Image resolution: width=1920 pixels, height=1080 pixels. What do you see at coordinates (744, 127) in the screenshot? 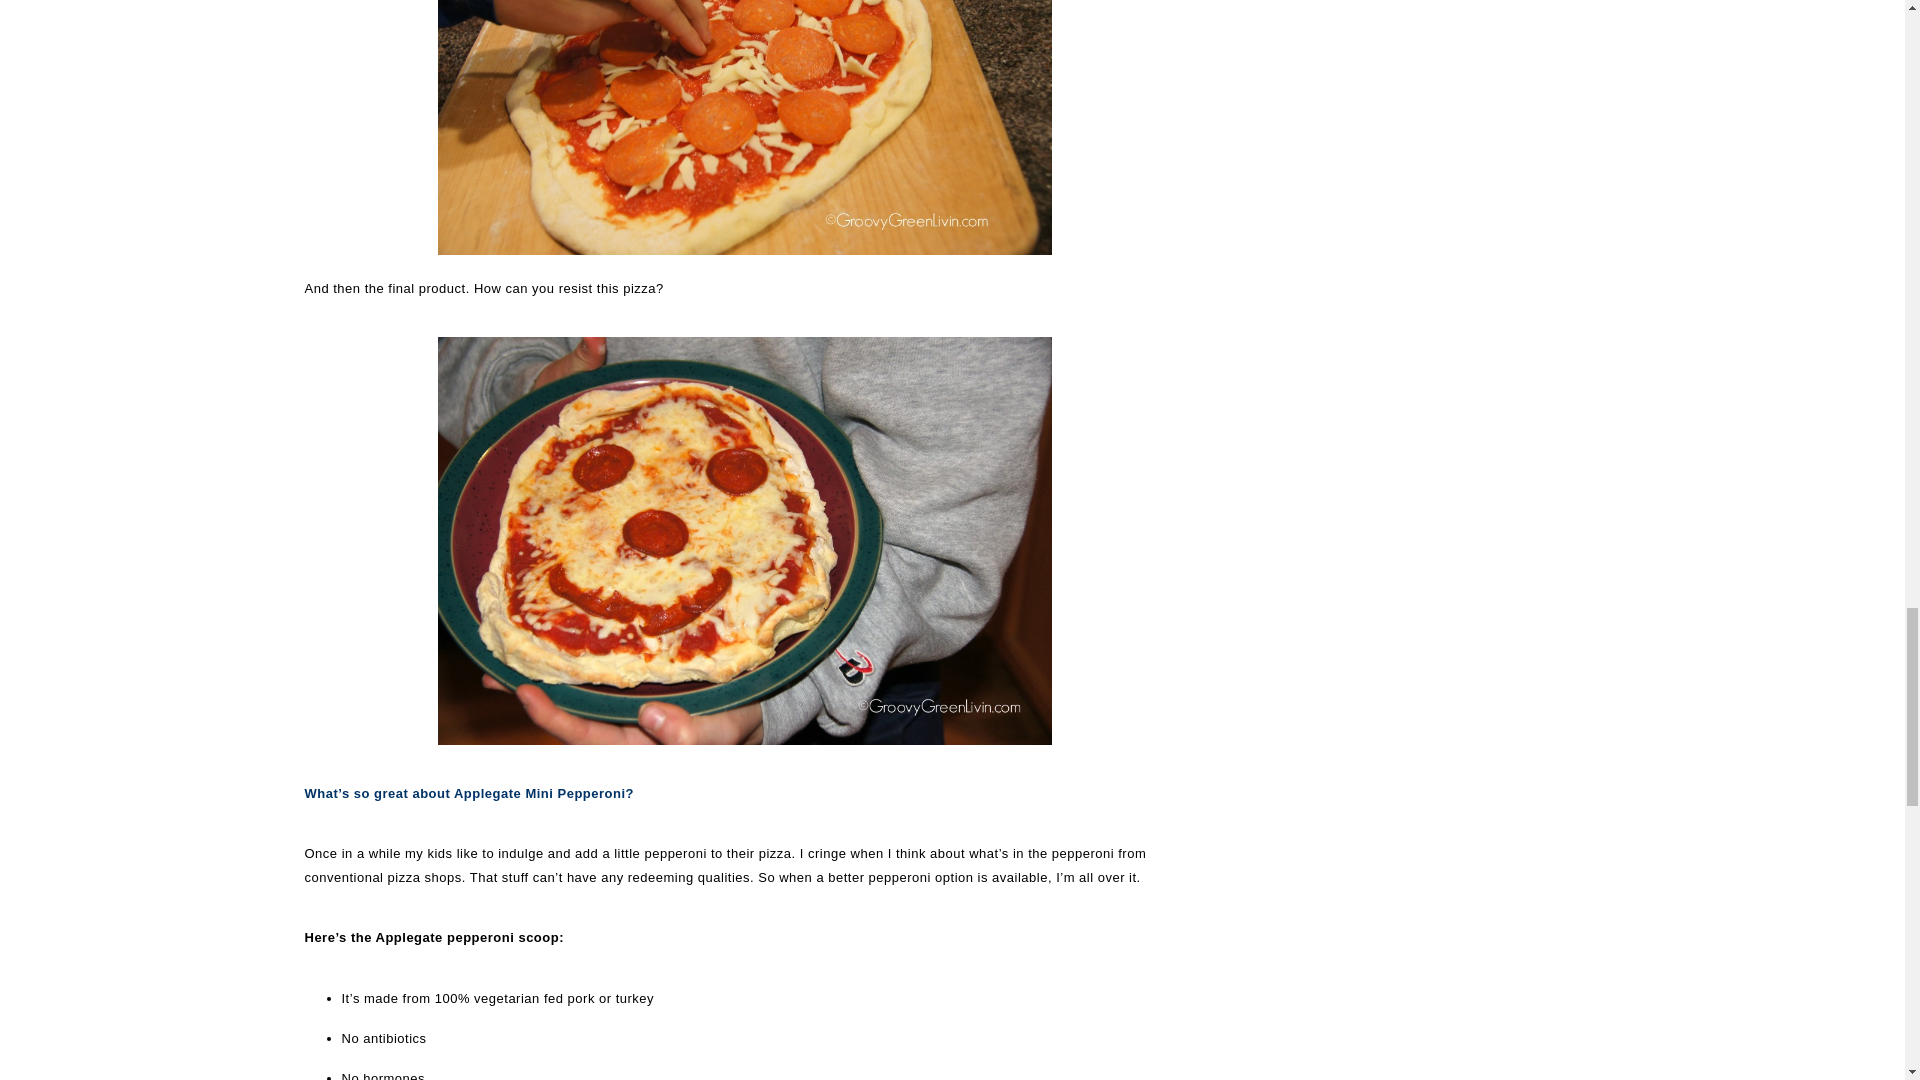
I see `Groovy Green Livin Applegate` at bounding box center [744, 127].